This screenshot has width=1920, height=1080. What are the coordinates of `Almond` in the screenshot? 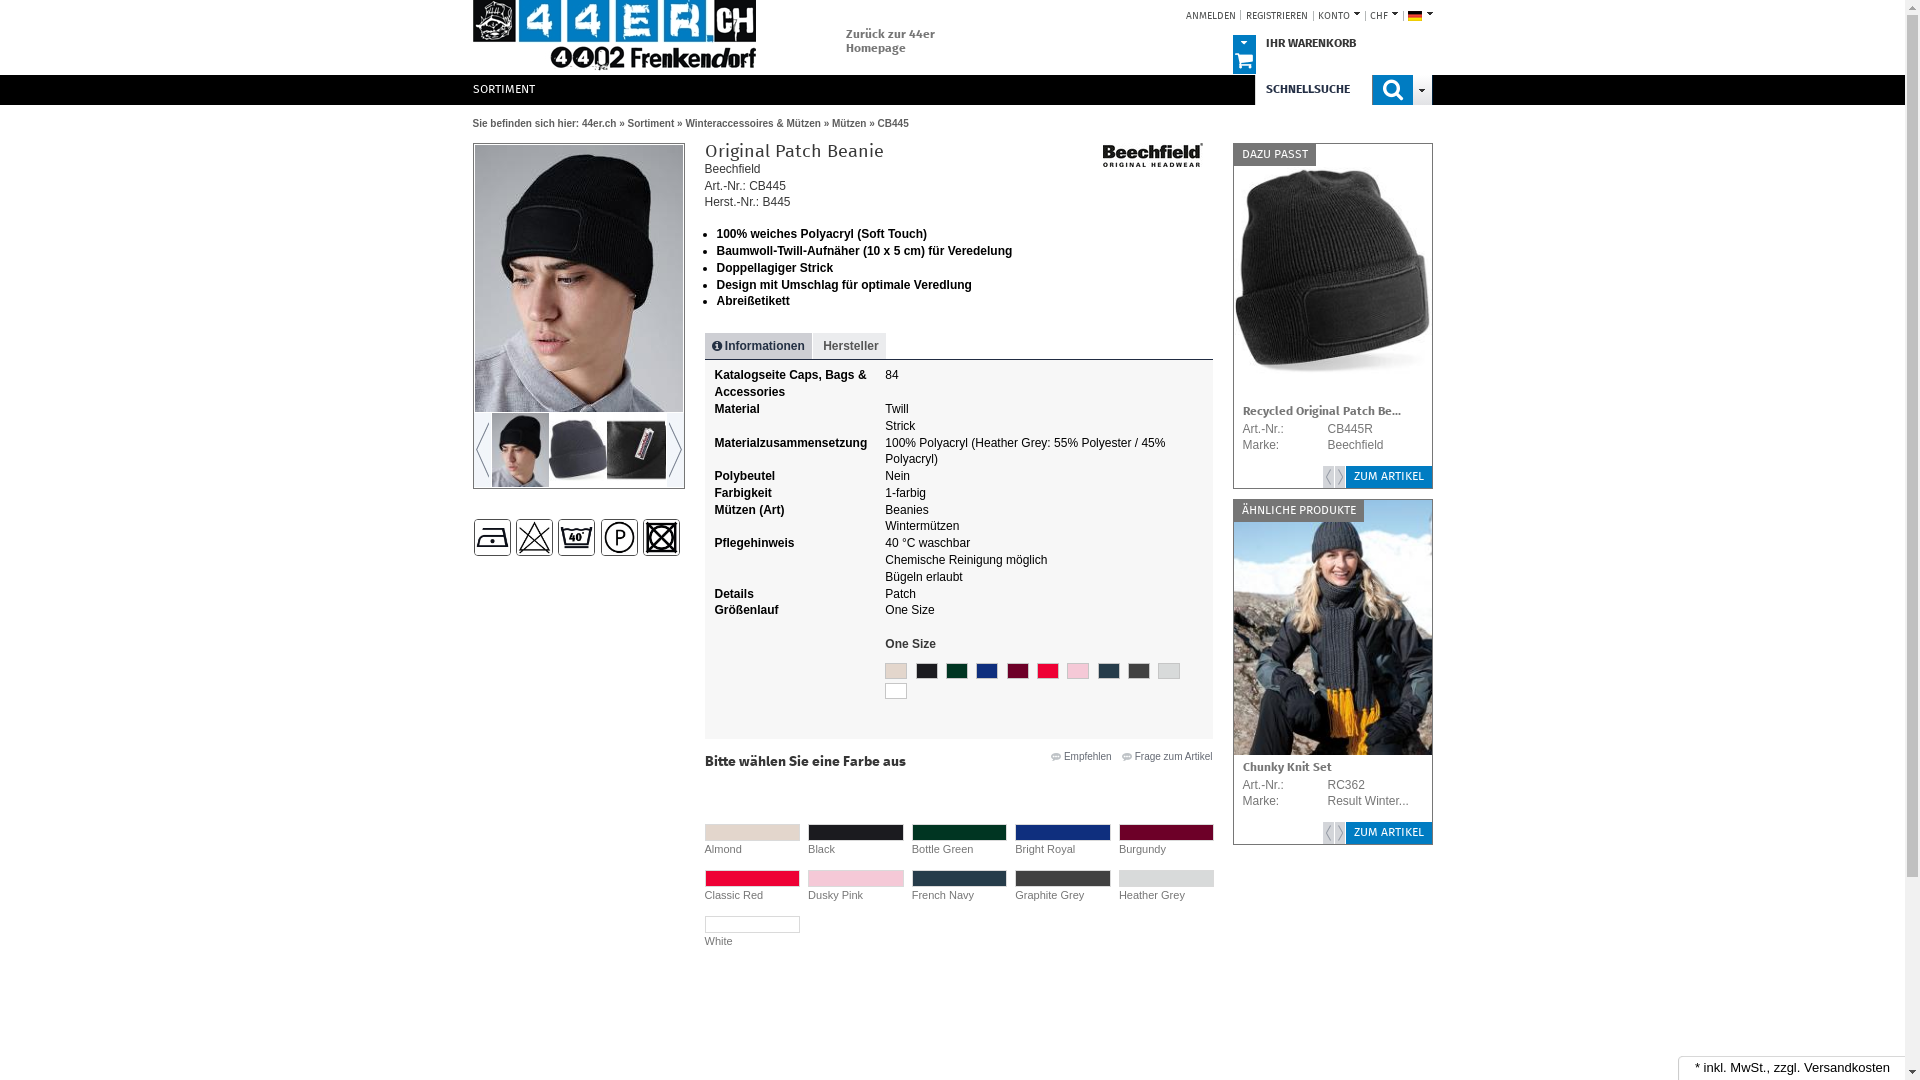 It's located at (751, 841).